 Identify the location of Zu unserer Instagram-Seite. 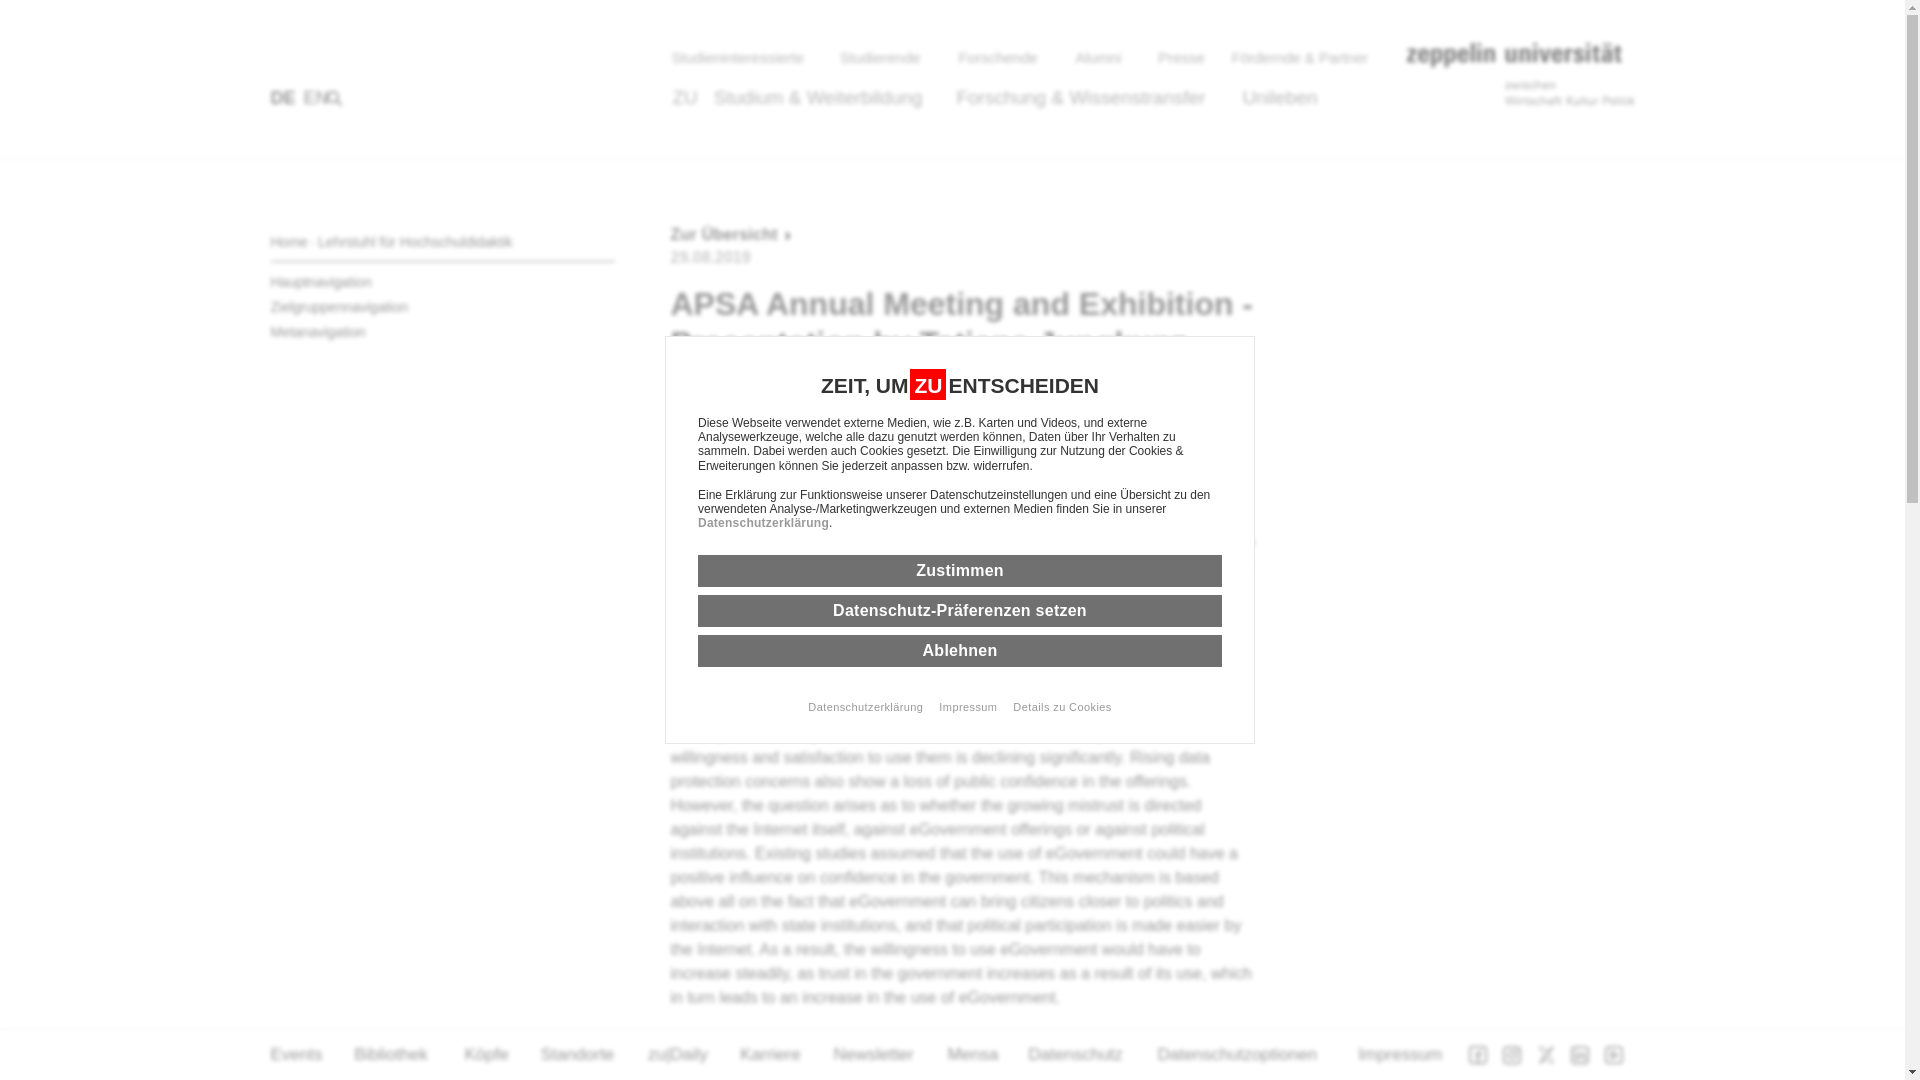
(1510, 1055).